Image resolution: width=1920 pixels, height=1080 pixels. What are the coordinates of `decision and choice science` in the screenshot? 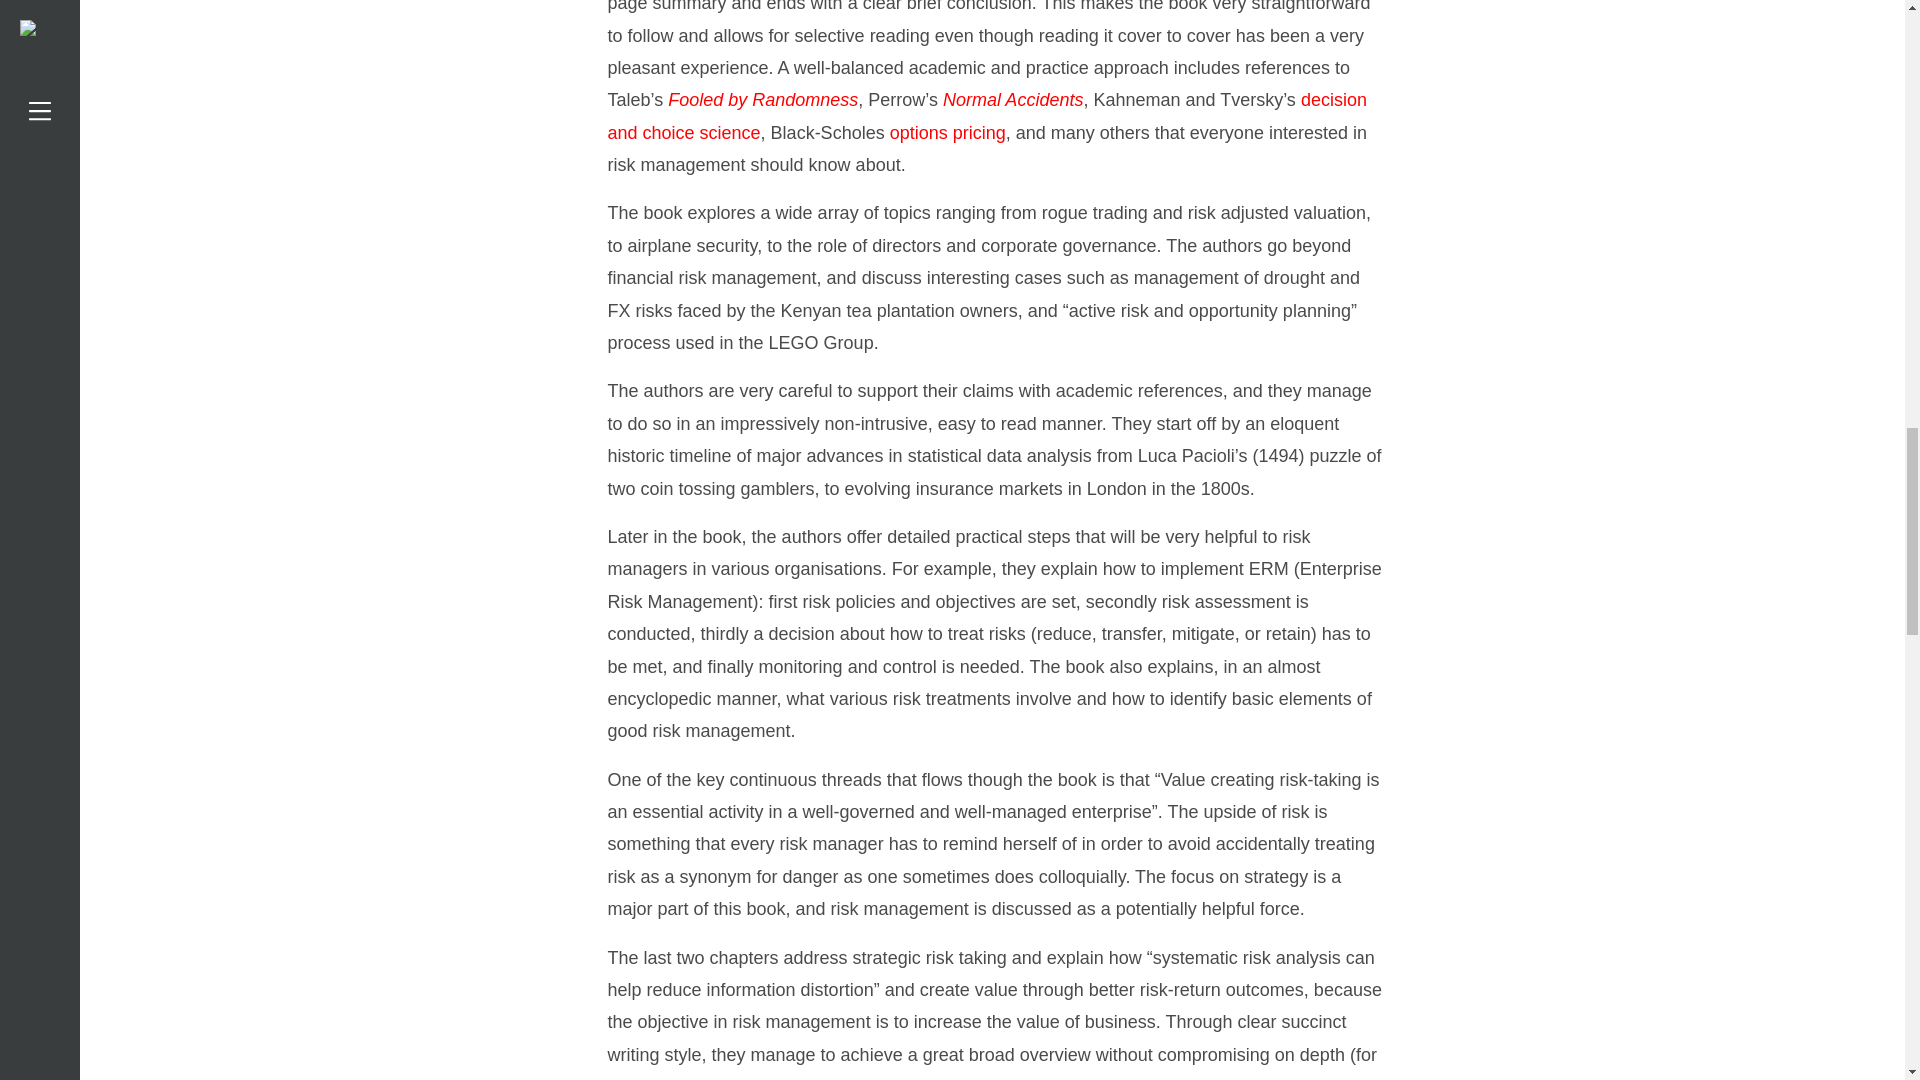 It's located at (988, 115).